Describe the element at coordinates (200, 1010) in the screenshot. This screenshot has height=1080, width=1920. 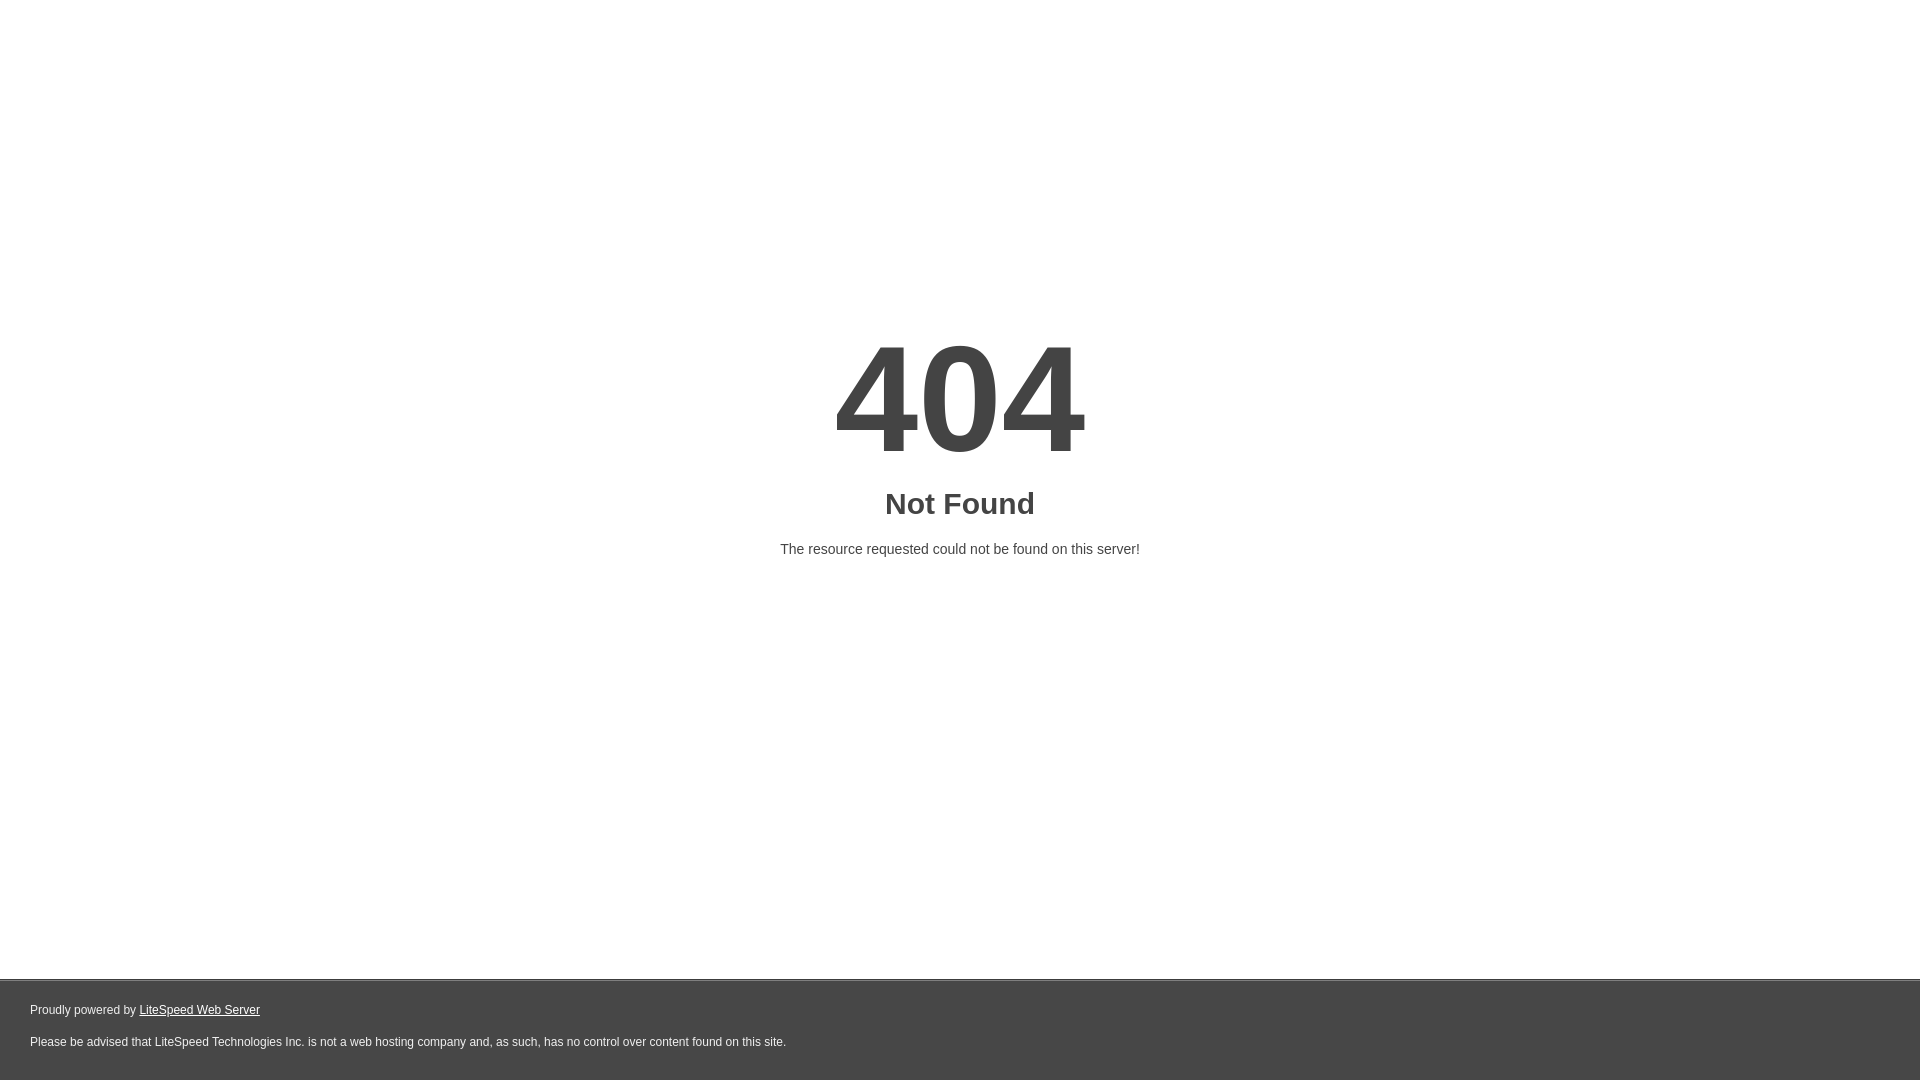
I see `LiteSpeed Web Server` at that location.